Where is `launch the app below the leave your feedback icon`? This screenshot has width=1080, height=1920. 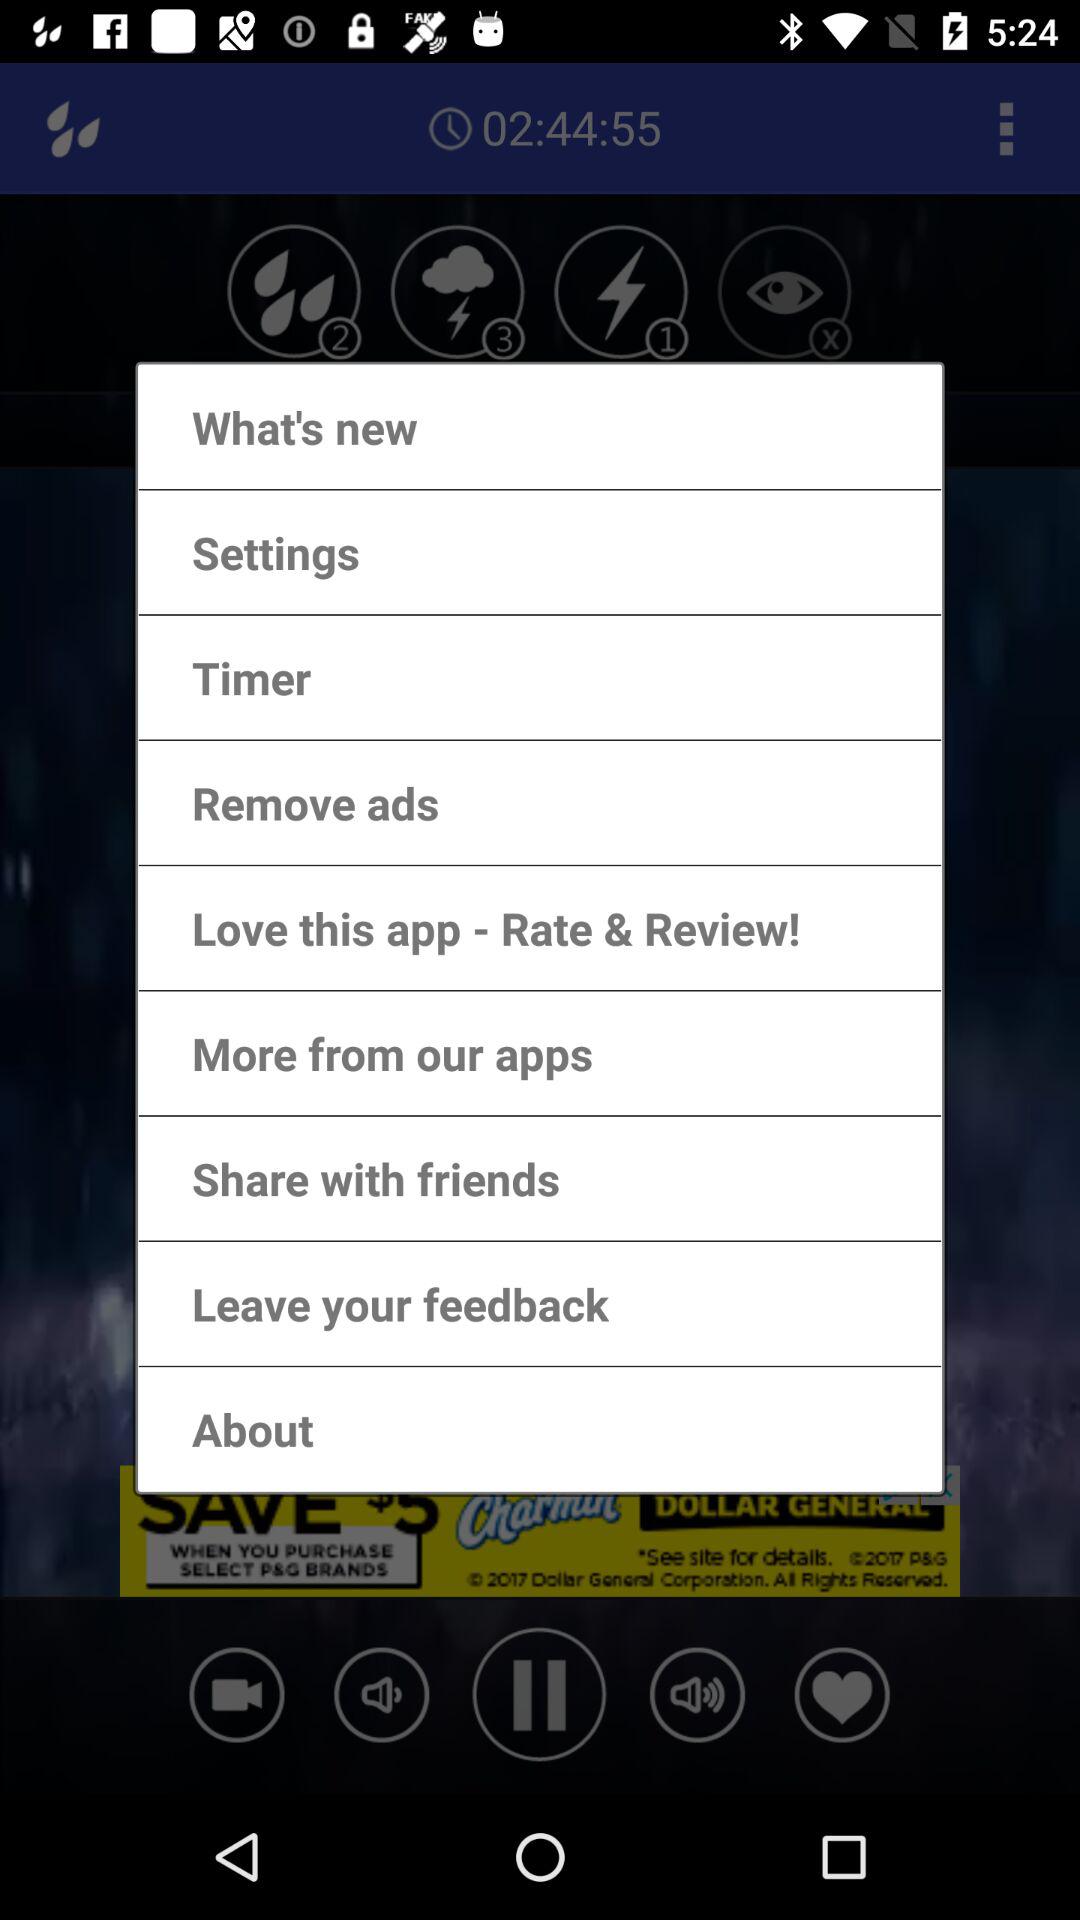
launch the app below the leave your feedback icon is located at coordinates (232, 1428).